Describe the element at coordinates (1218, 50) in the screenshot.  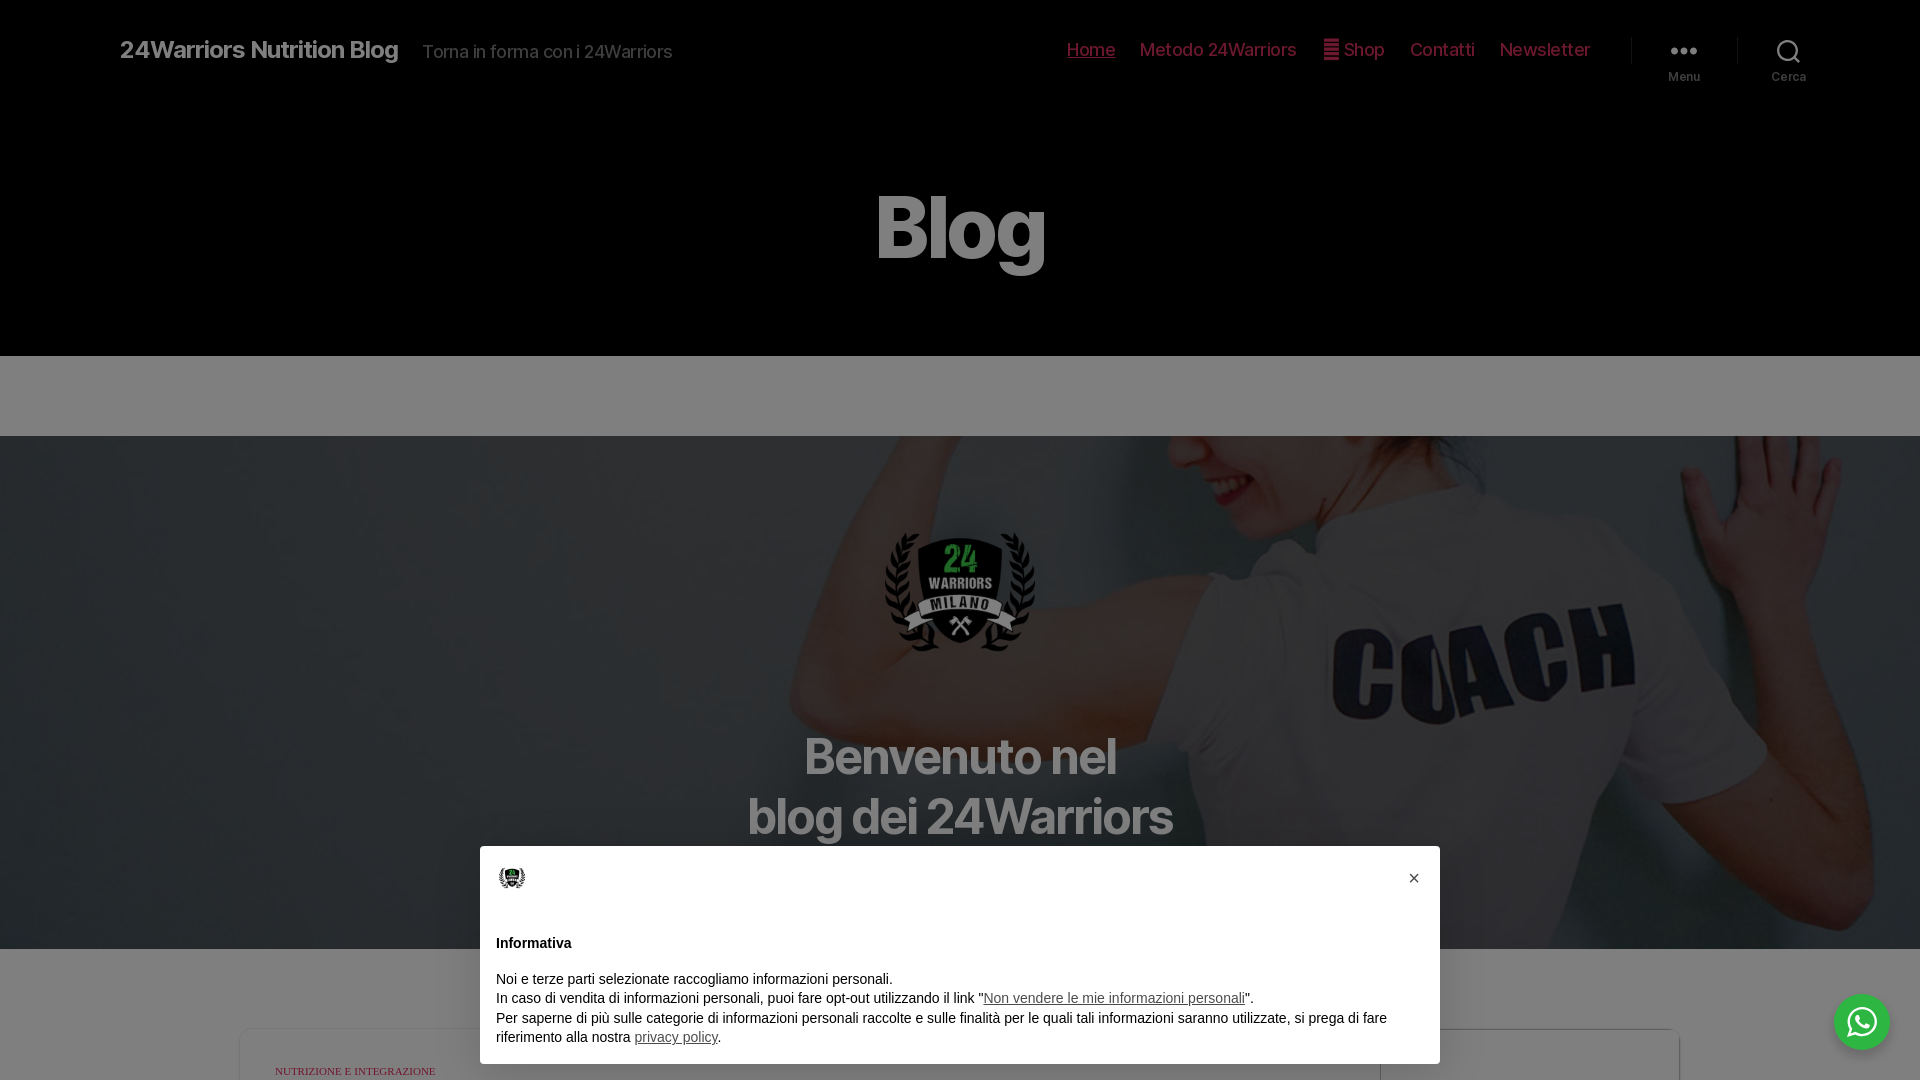
I see `Metodo 24Warriors` at that location.